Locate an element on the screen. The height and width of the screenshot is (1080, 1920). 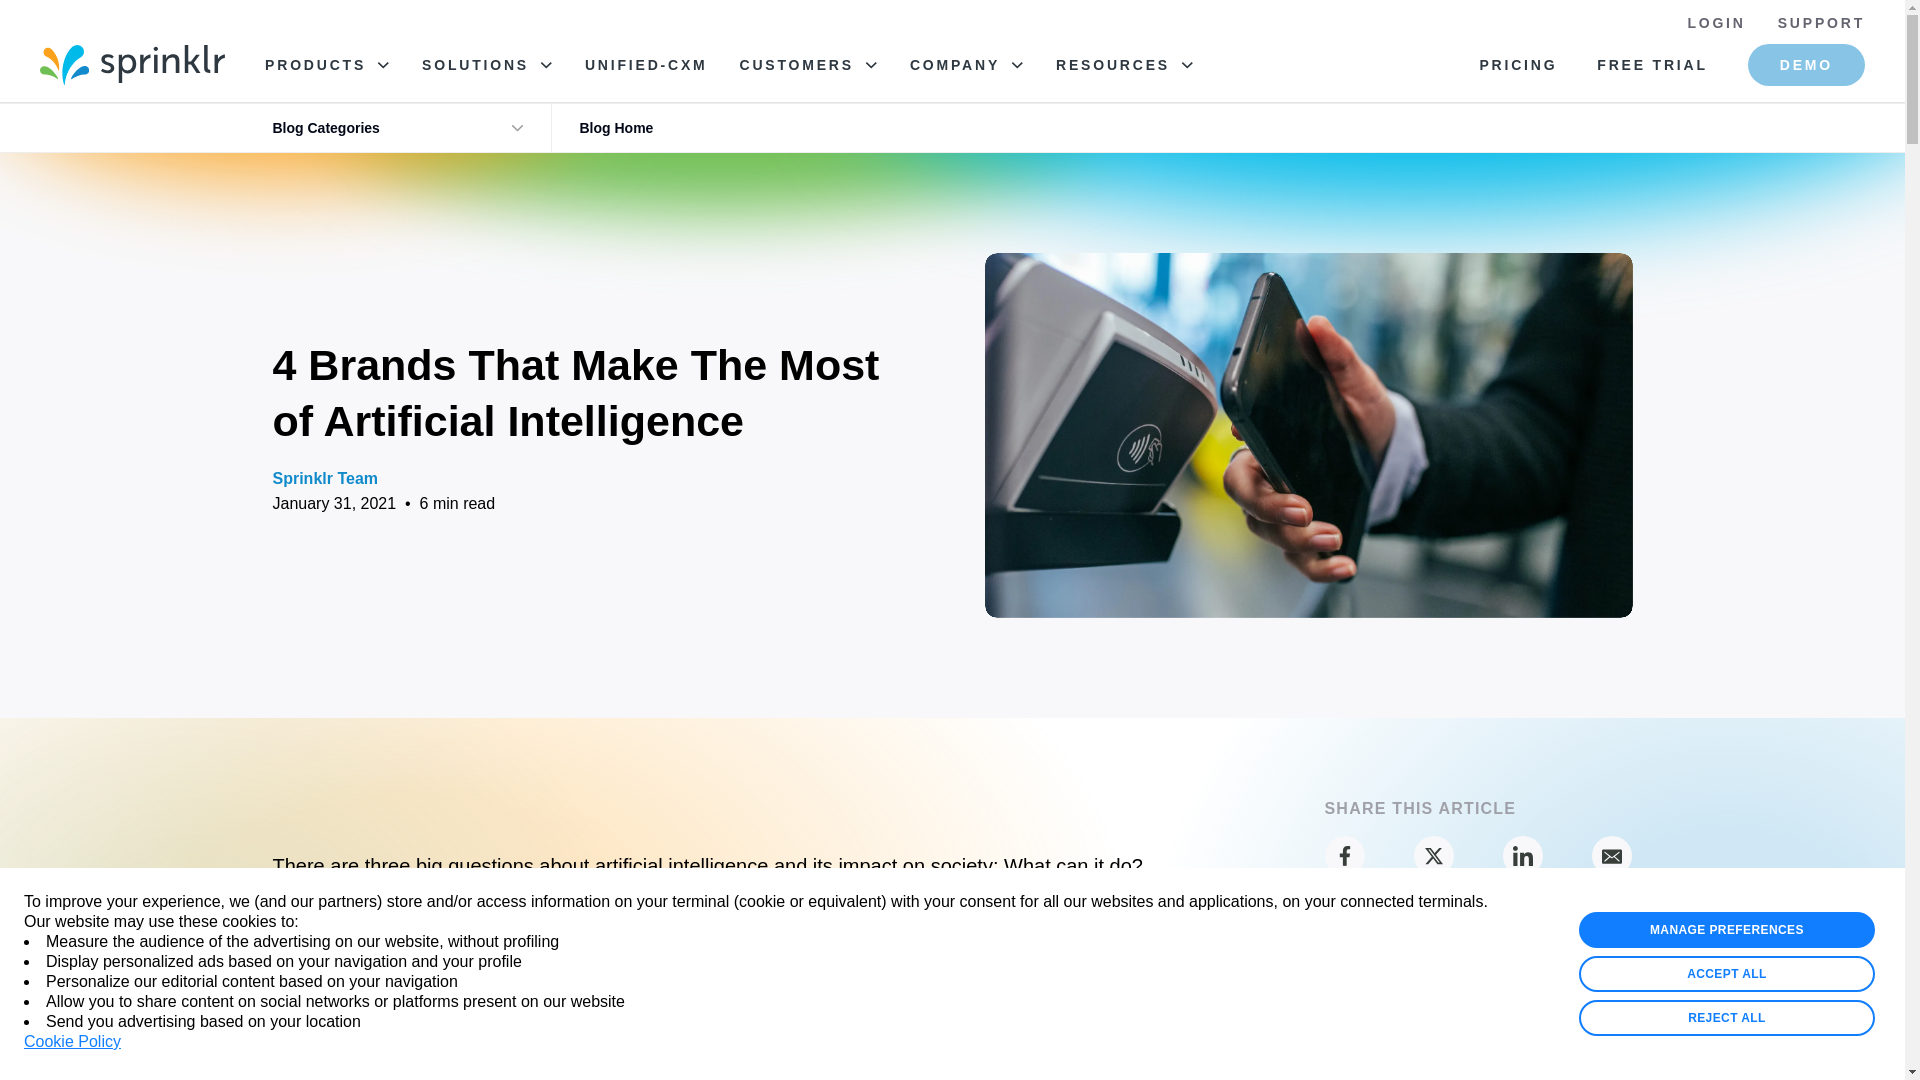
Sprinklr is located at coordinates (132, 65).